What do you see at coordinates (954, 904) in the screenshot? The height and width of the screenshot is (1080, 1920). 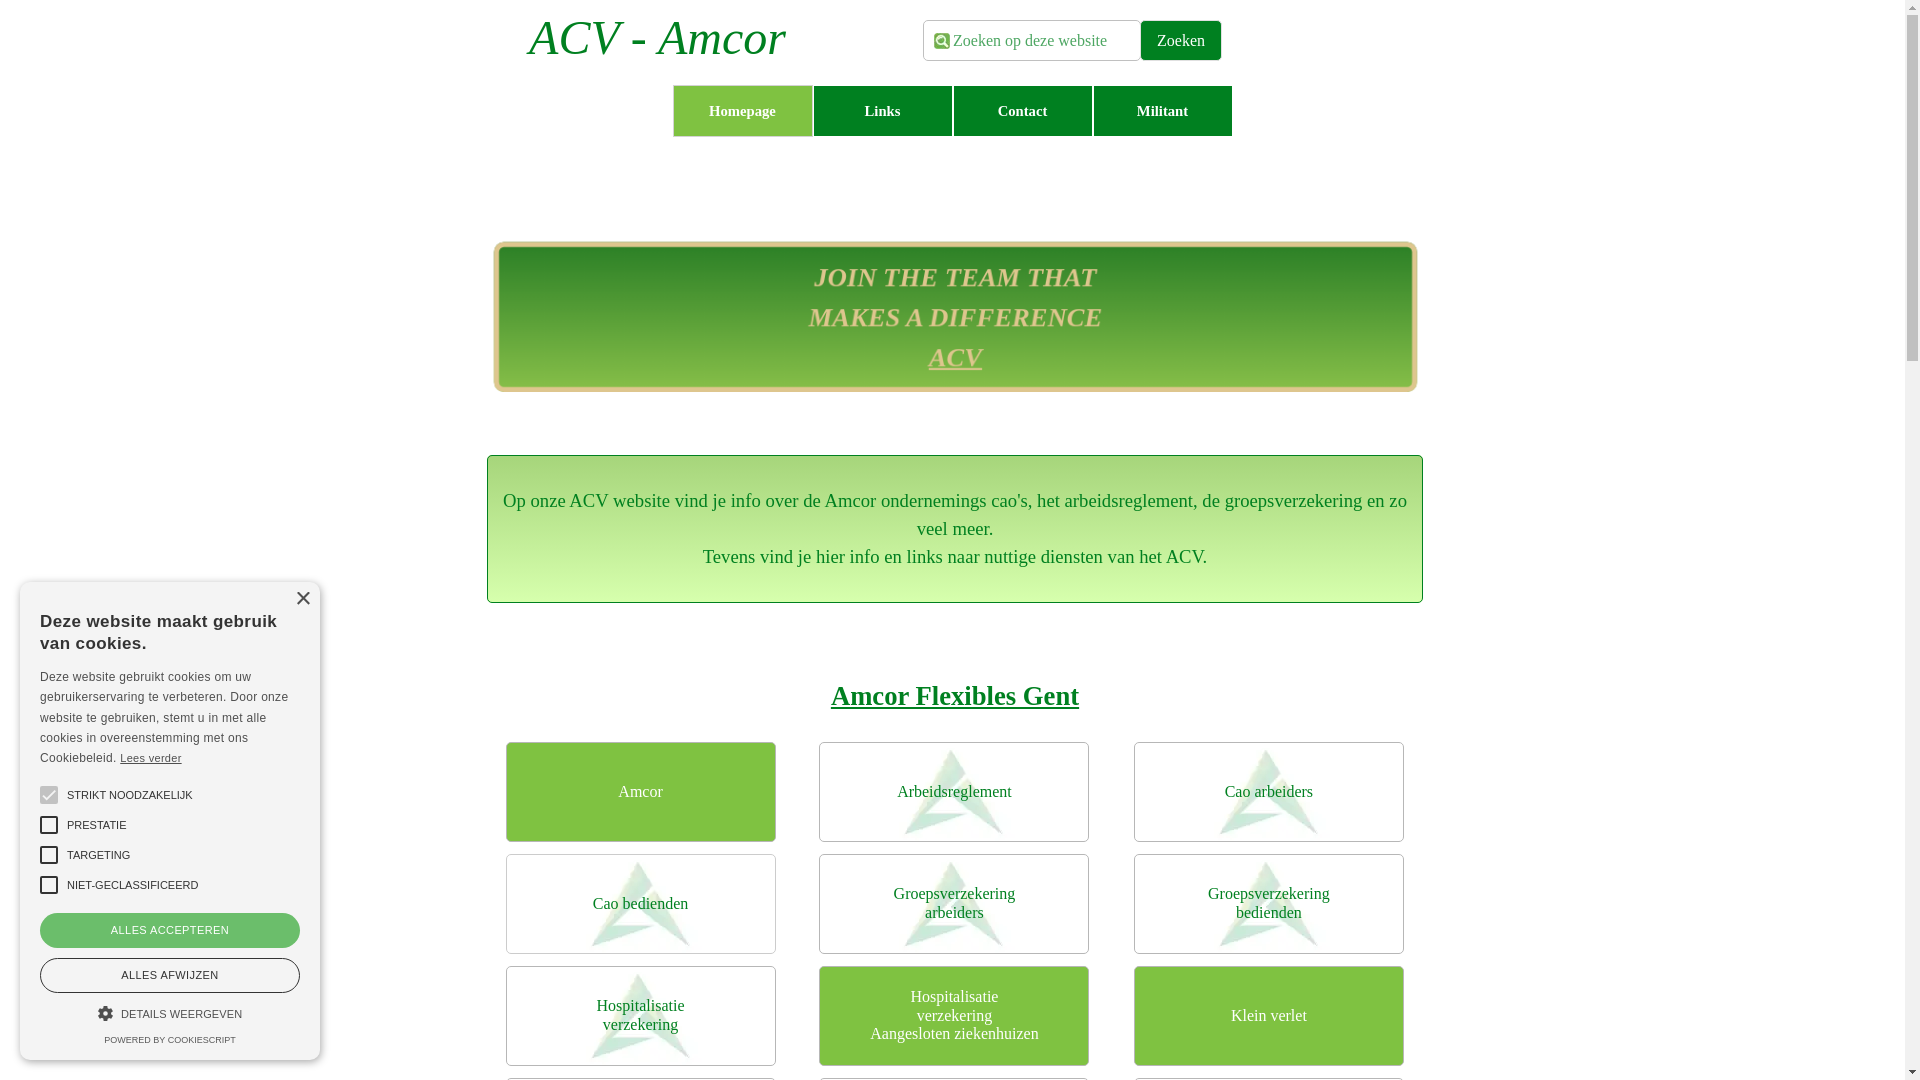 I see `Groepsverzekering
arbeiders` at bounding box center [954, 904].